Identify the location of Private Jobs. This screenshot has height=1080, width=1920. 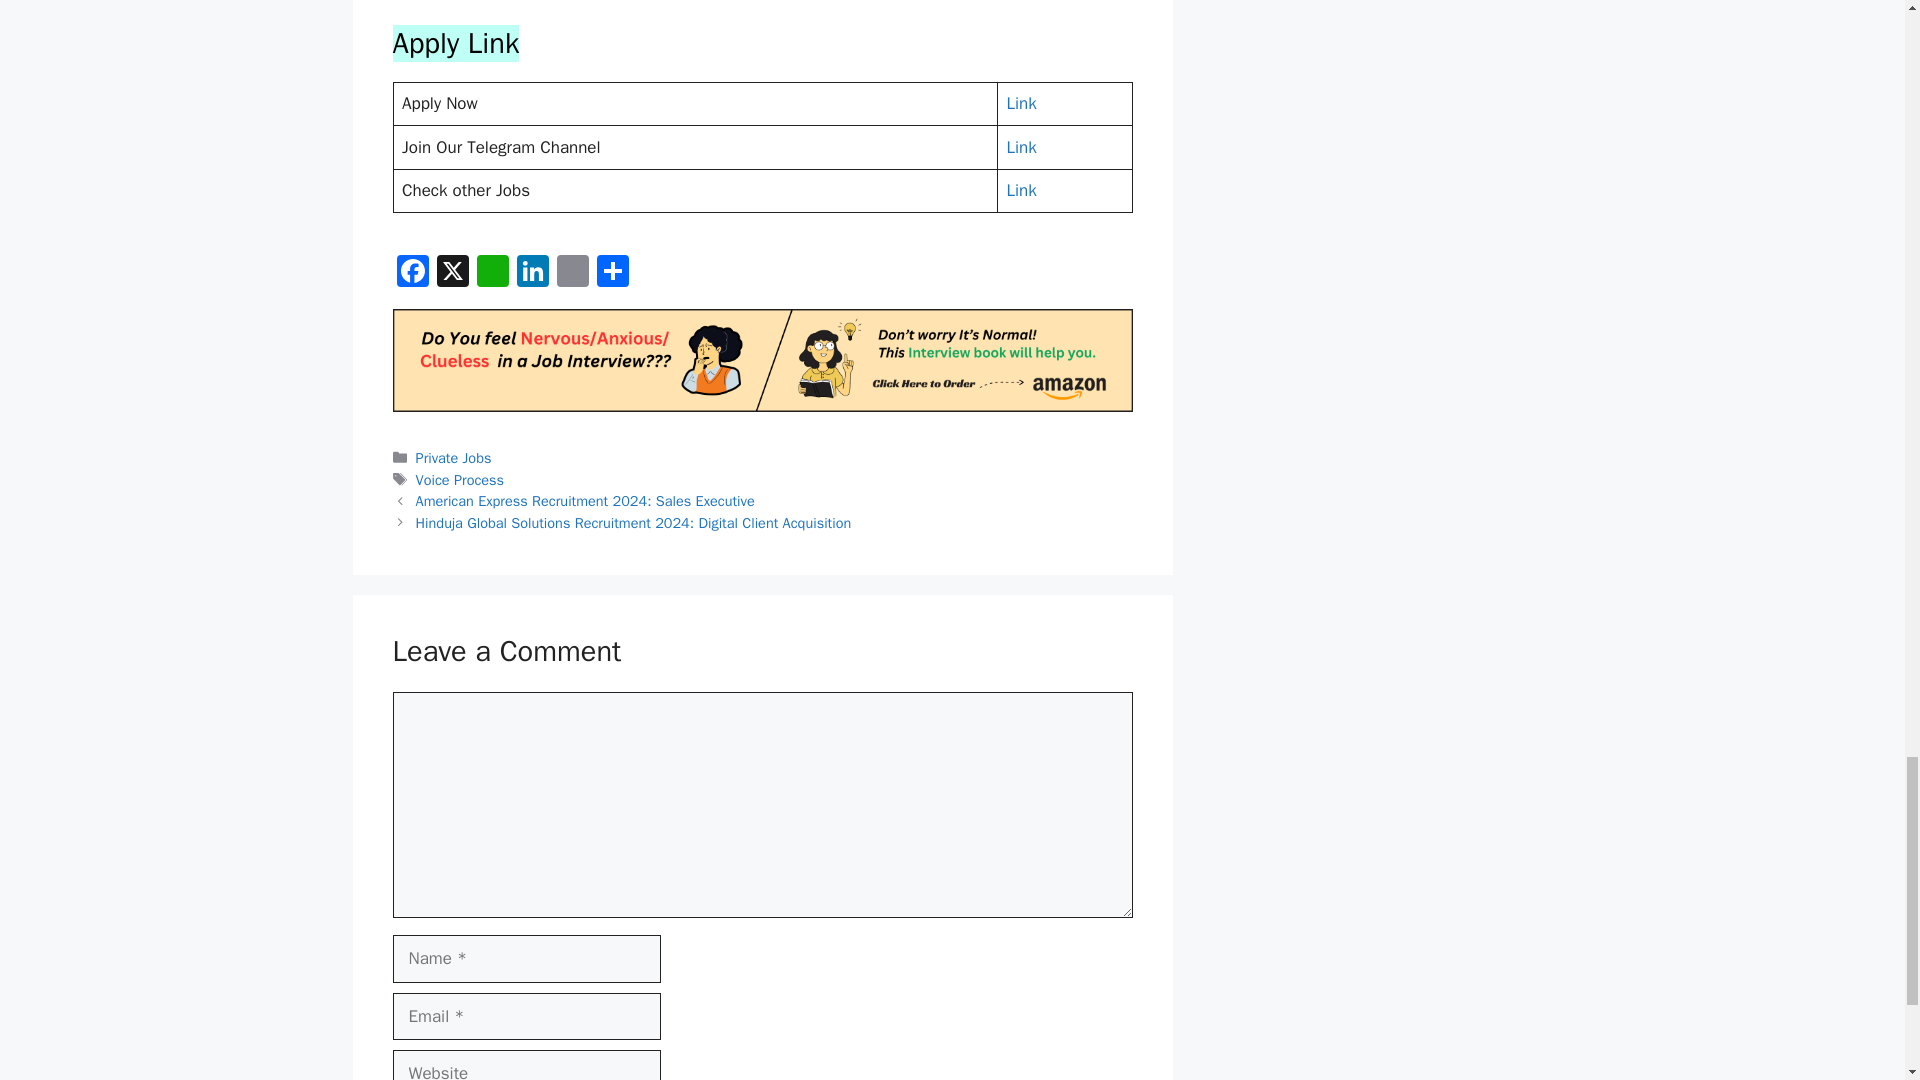
(454, 458).